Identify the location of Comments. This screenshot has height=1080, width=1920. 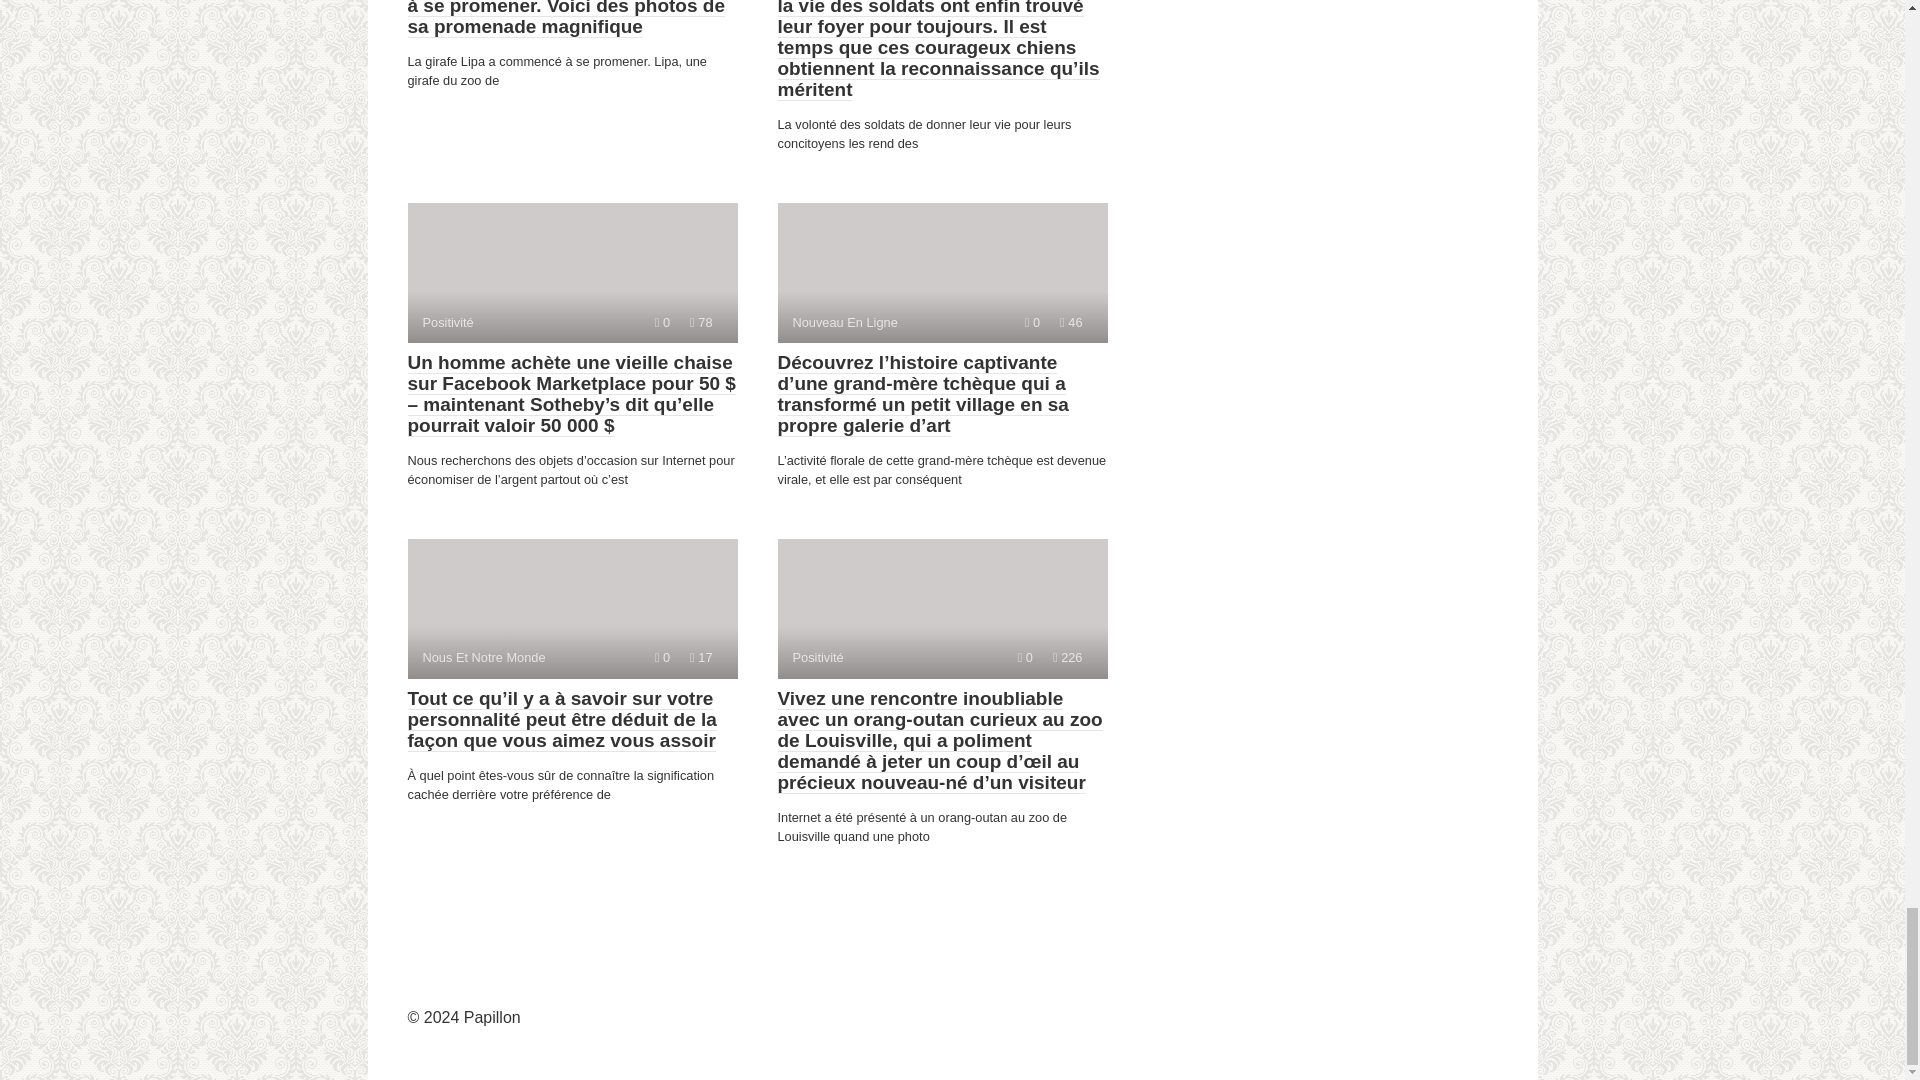
(700, 658).